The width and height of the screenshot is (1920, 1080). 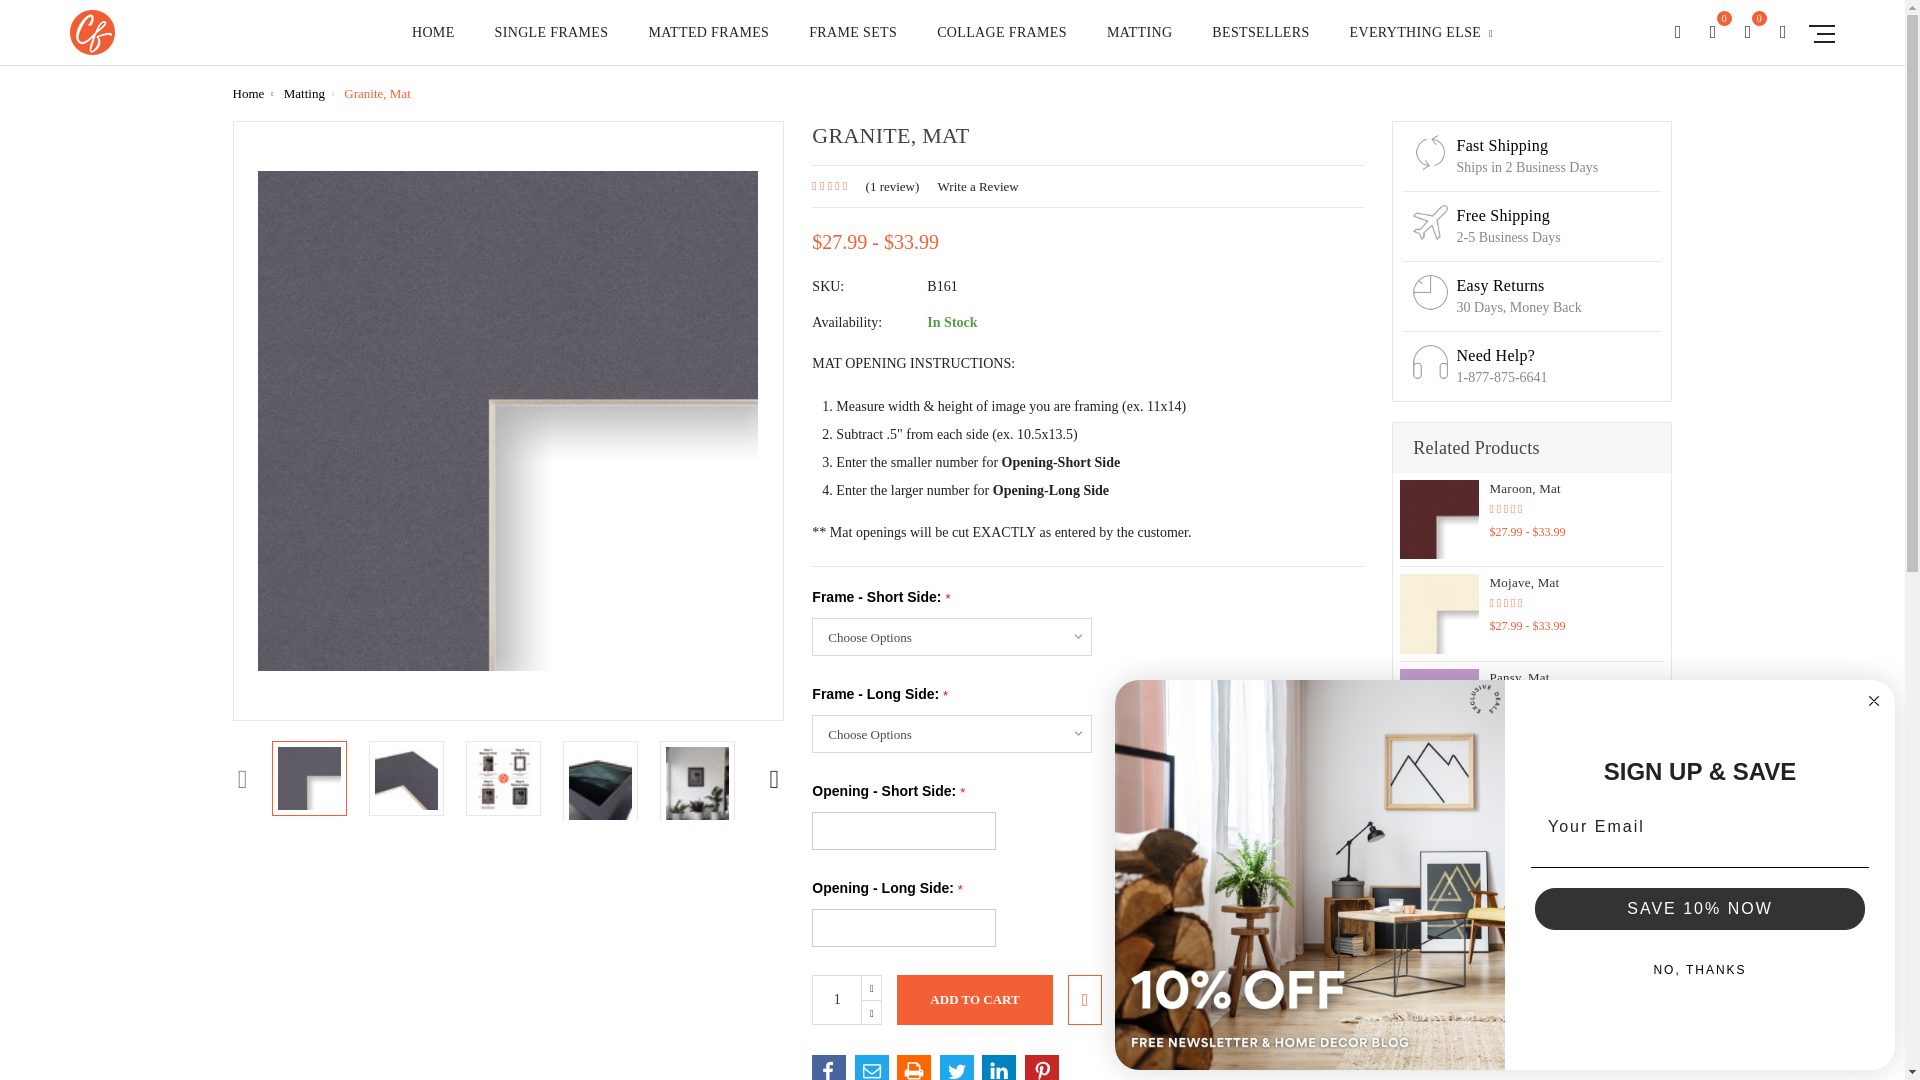 I want to click on Add to Cart, so click(x=974, y=1000).